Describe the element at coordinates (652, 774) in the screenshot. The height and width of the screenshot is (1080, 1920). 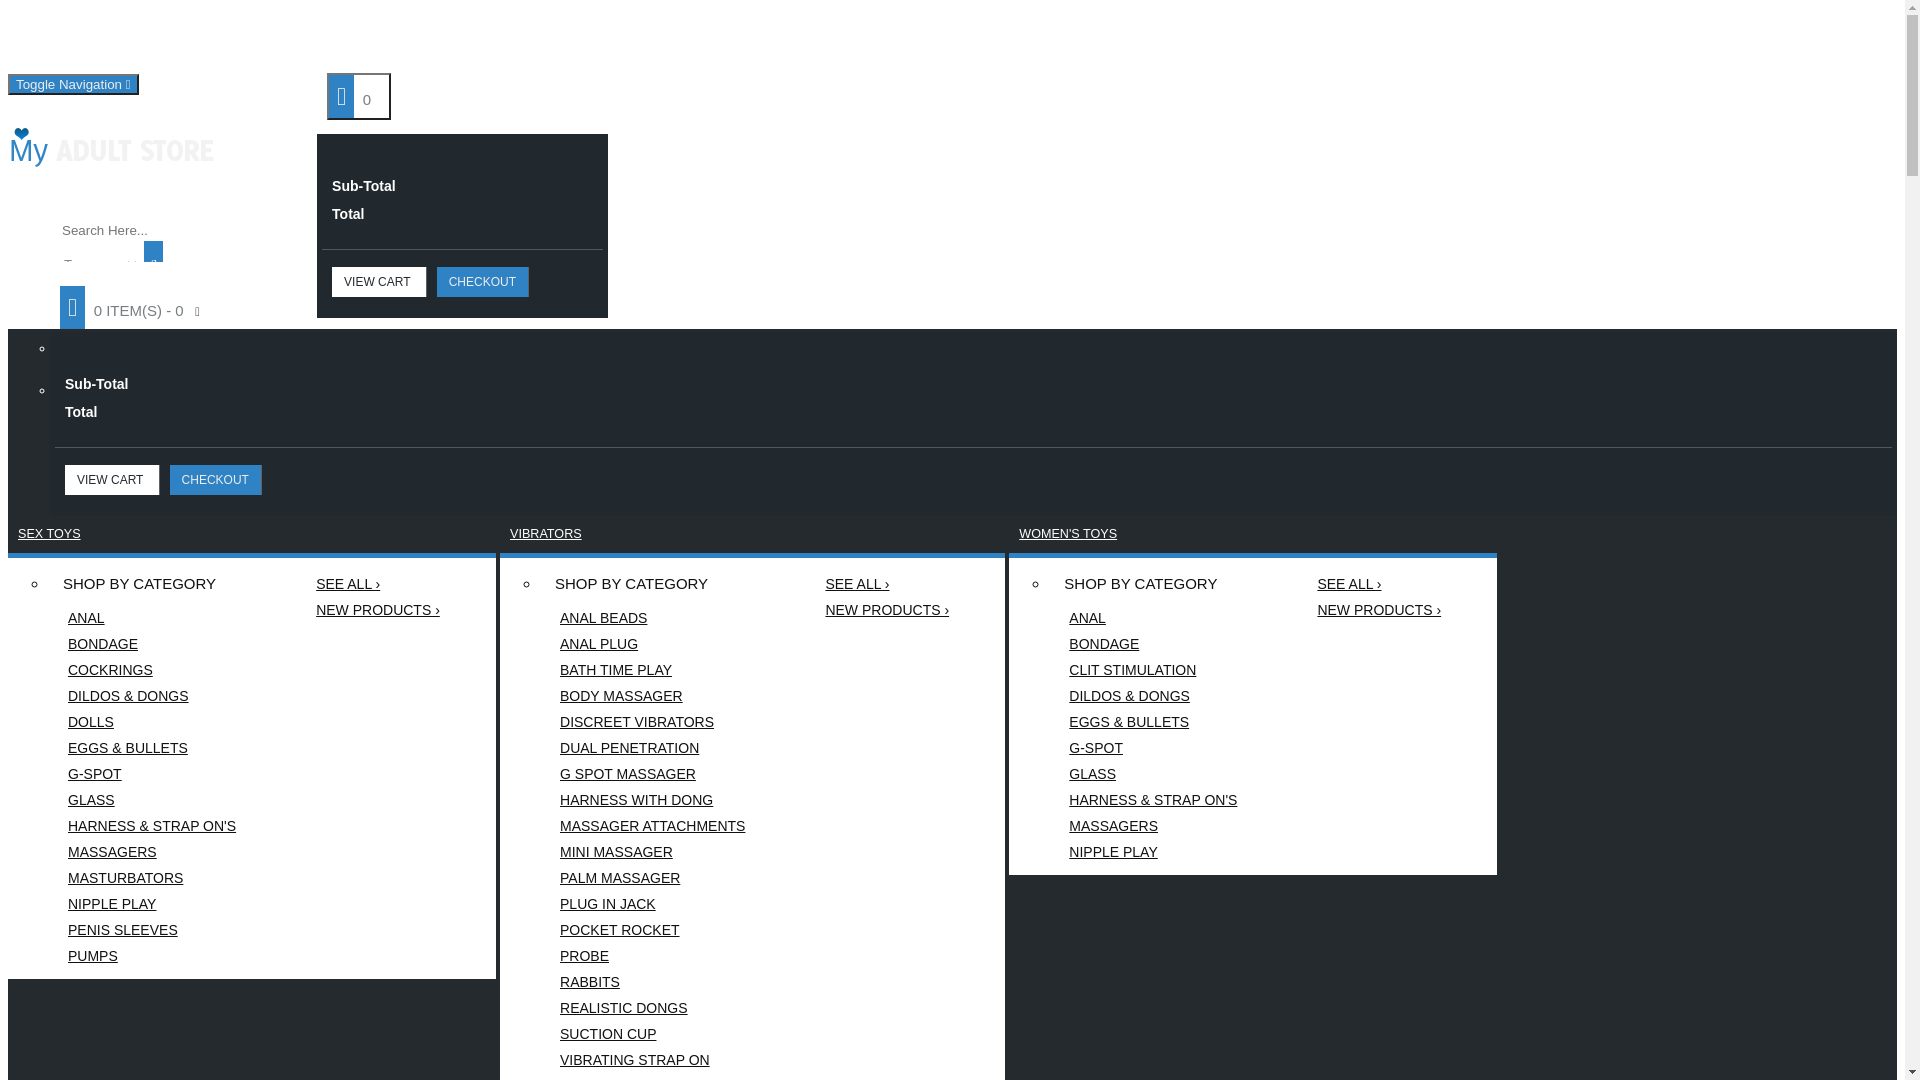
I see `G SPOT MASSAGER` at that location.